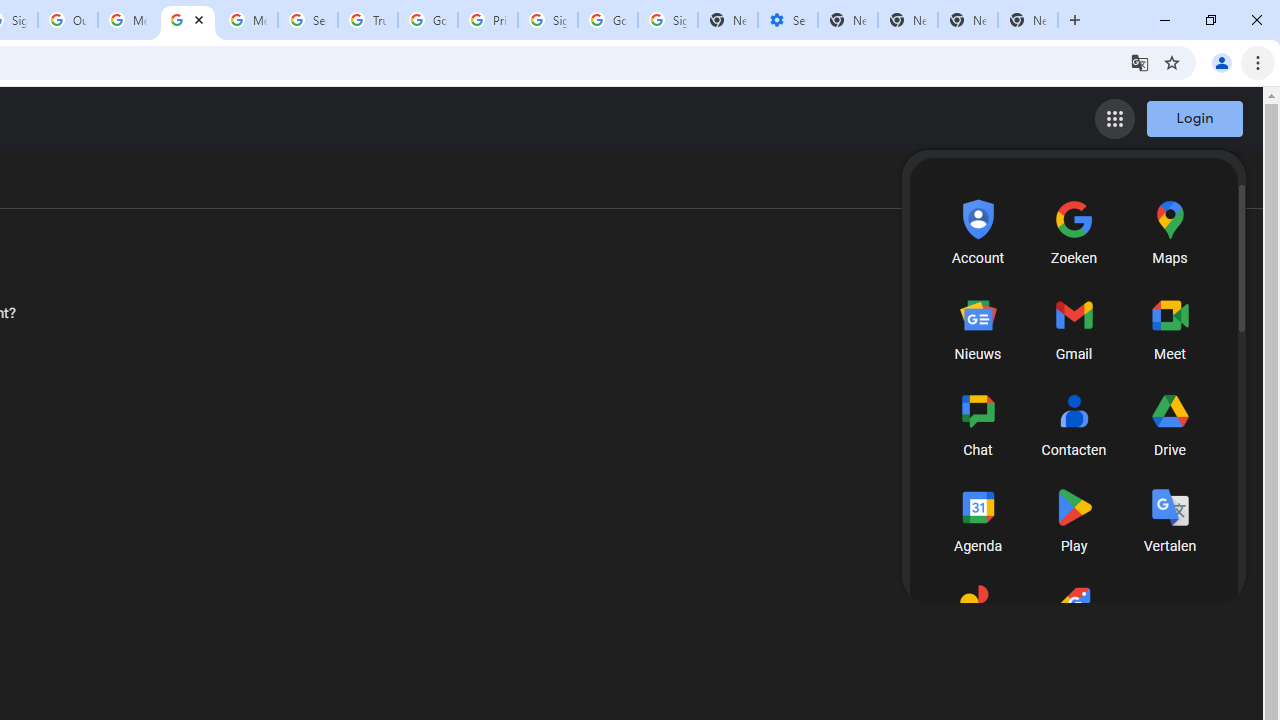  Describe the element at coordinates (608, 20) in the screenshot. I see `Google Cybersecurity Innovations - Google Safety Center` at that location.